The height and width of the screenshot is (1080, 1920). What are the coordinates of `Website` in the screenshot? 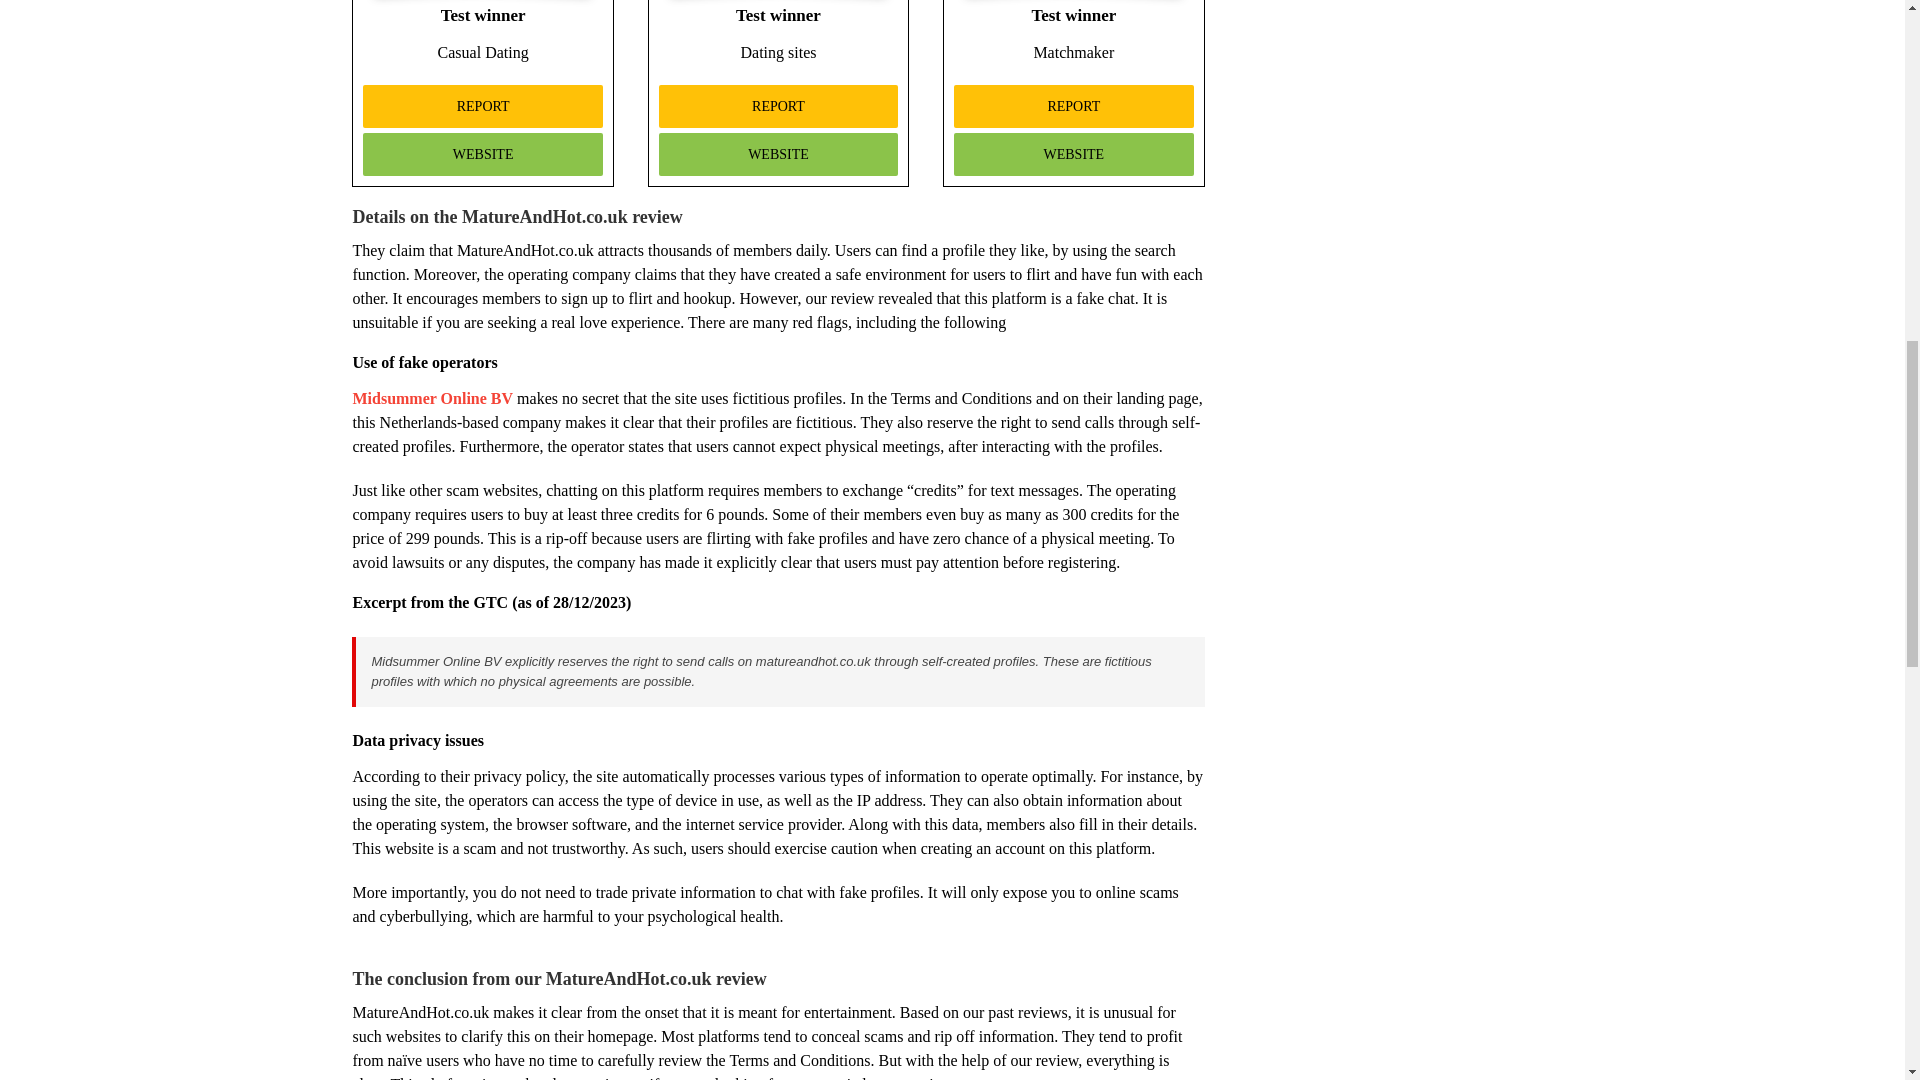 It's located at (482, 154).